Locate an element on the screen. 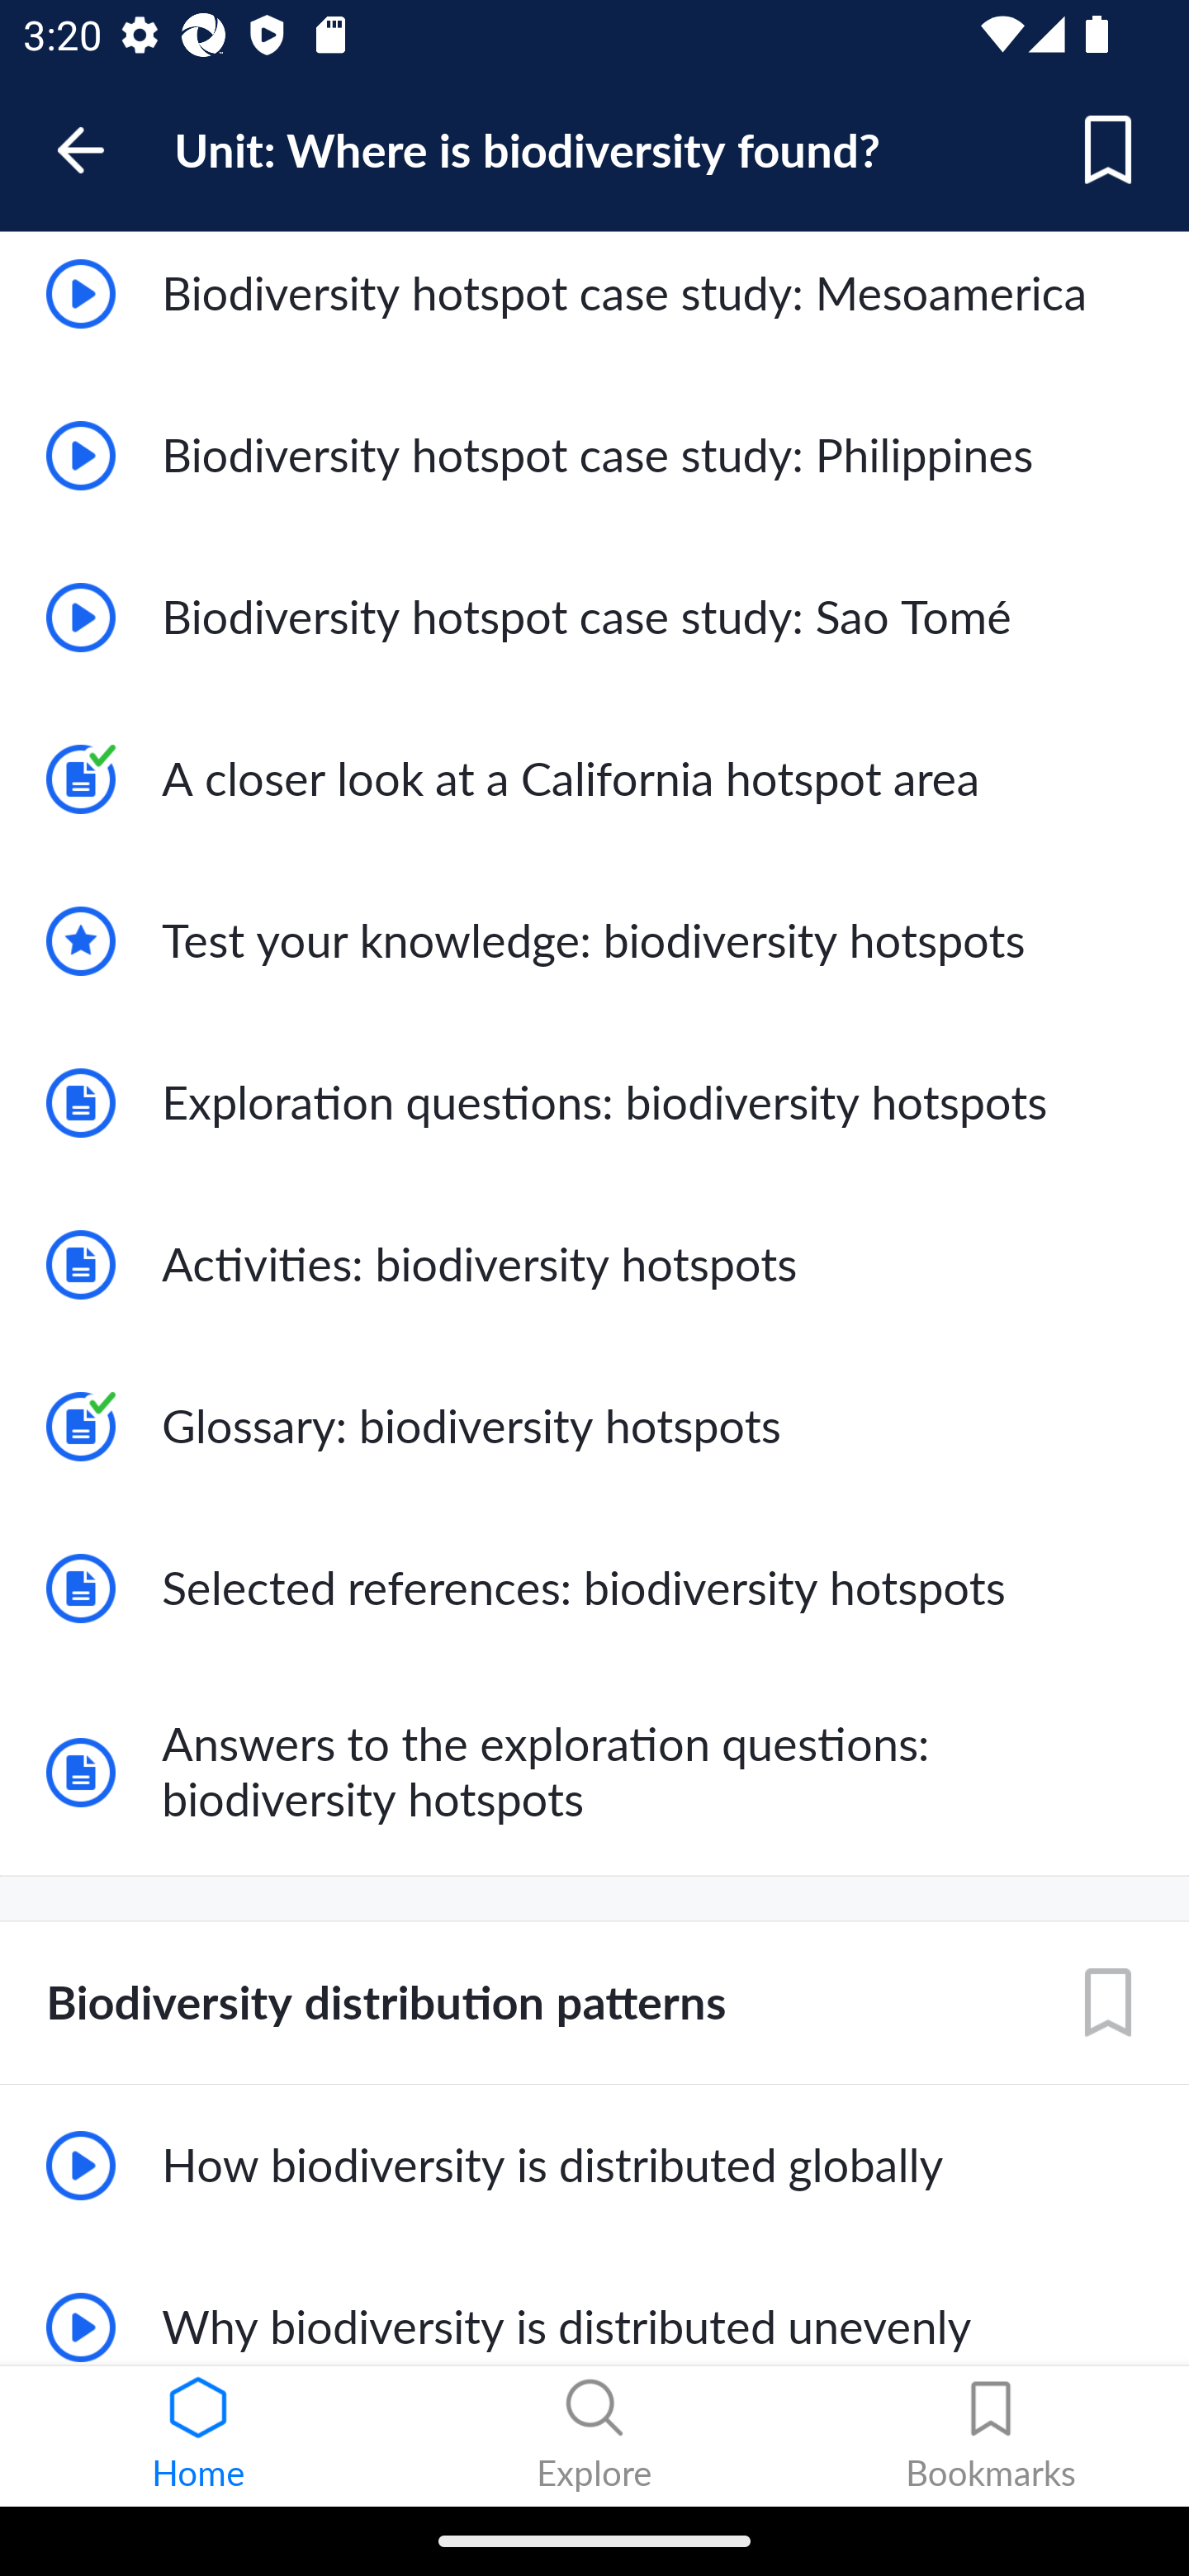  A closer look at a California hotspot area is located at coordinates (594, 779).